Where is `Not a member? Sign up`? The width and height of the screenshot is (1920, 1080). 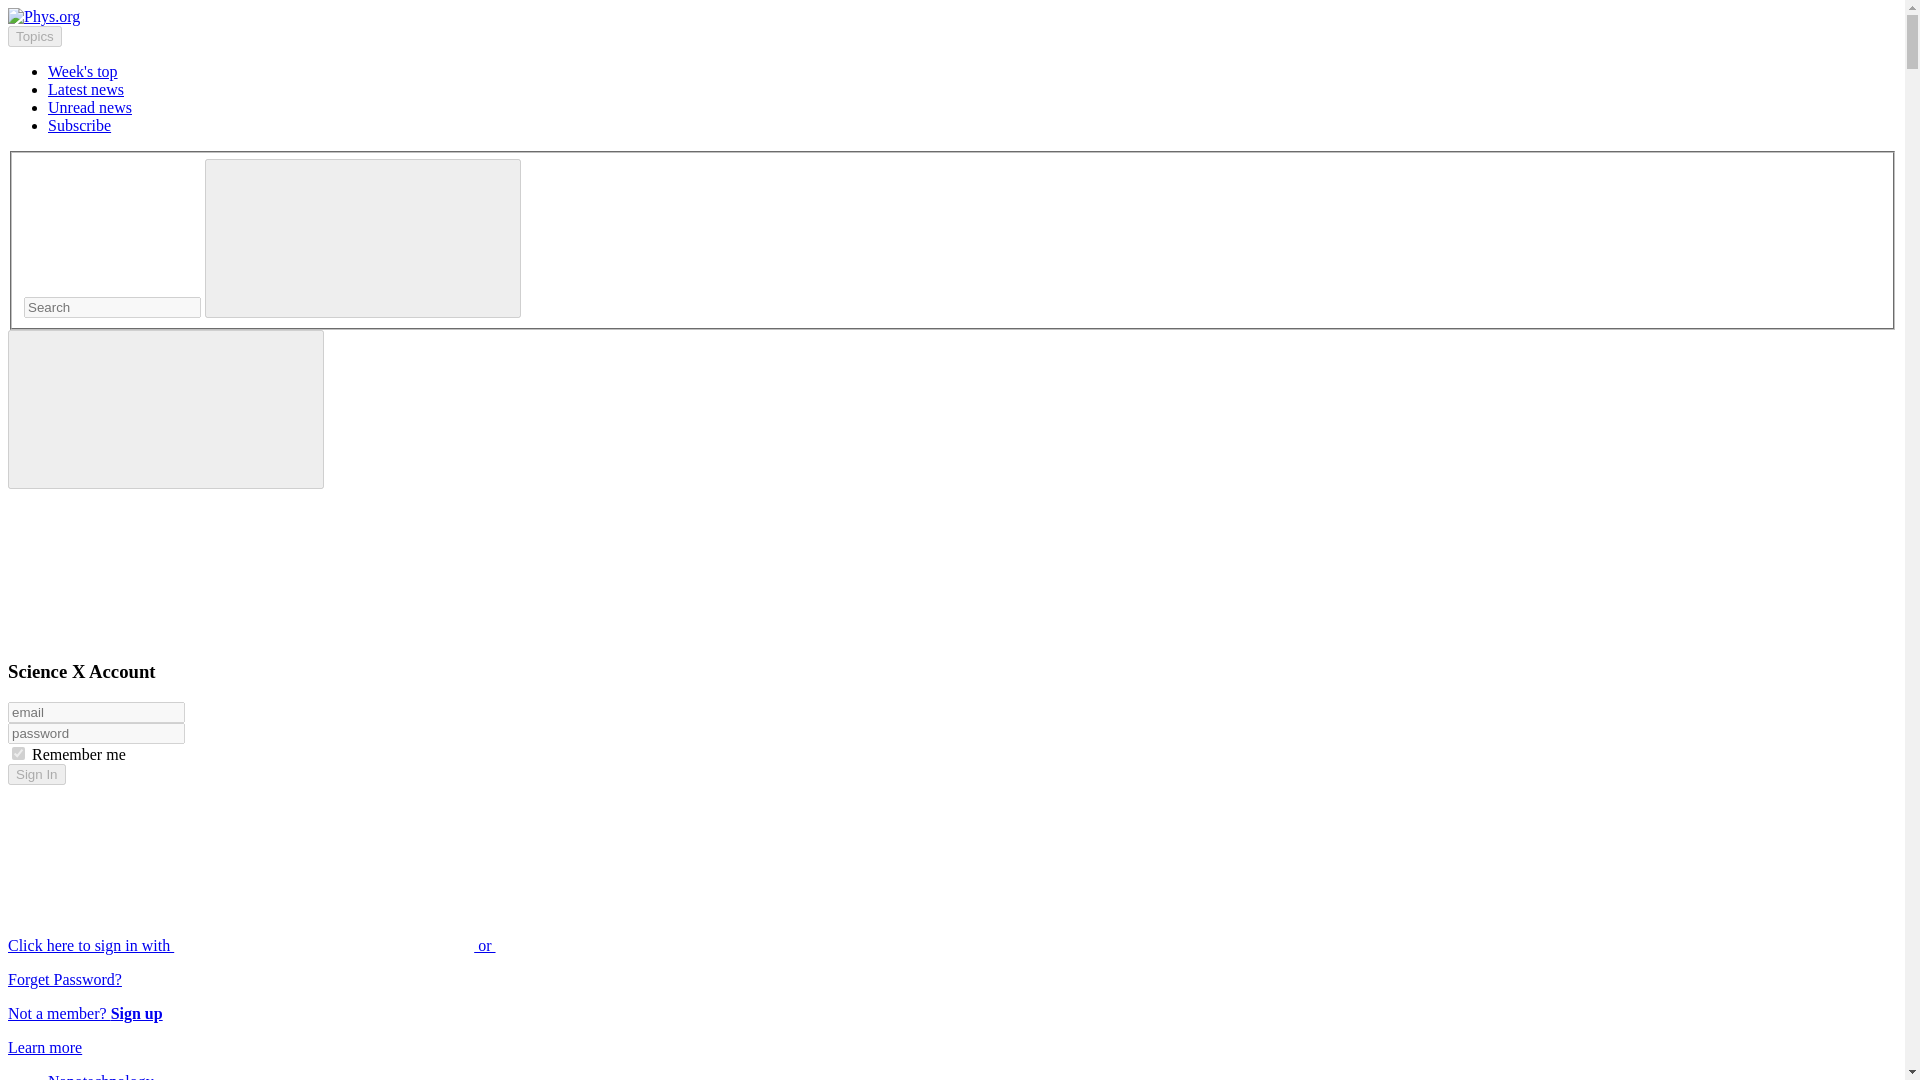 Not a member? Sign up is located at coordinates (85, 1013).